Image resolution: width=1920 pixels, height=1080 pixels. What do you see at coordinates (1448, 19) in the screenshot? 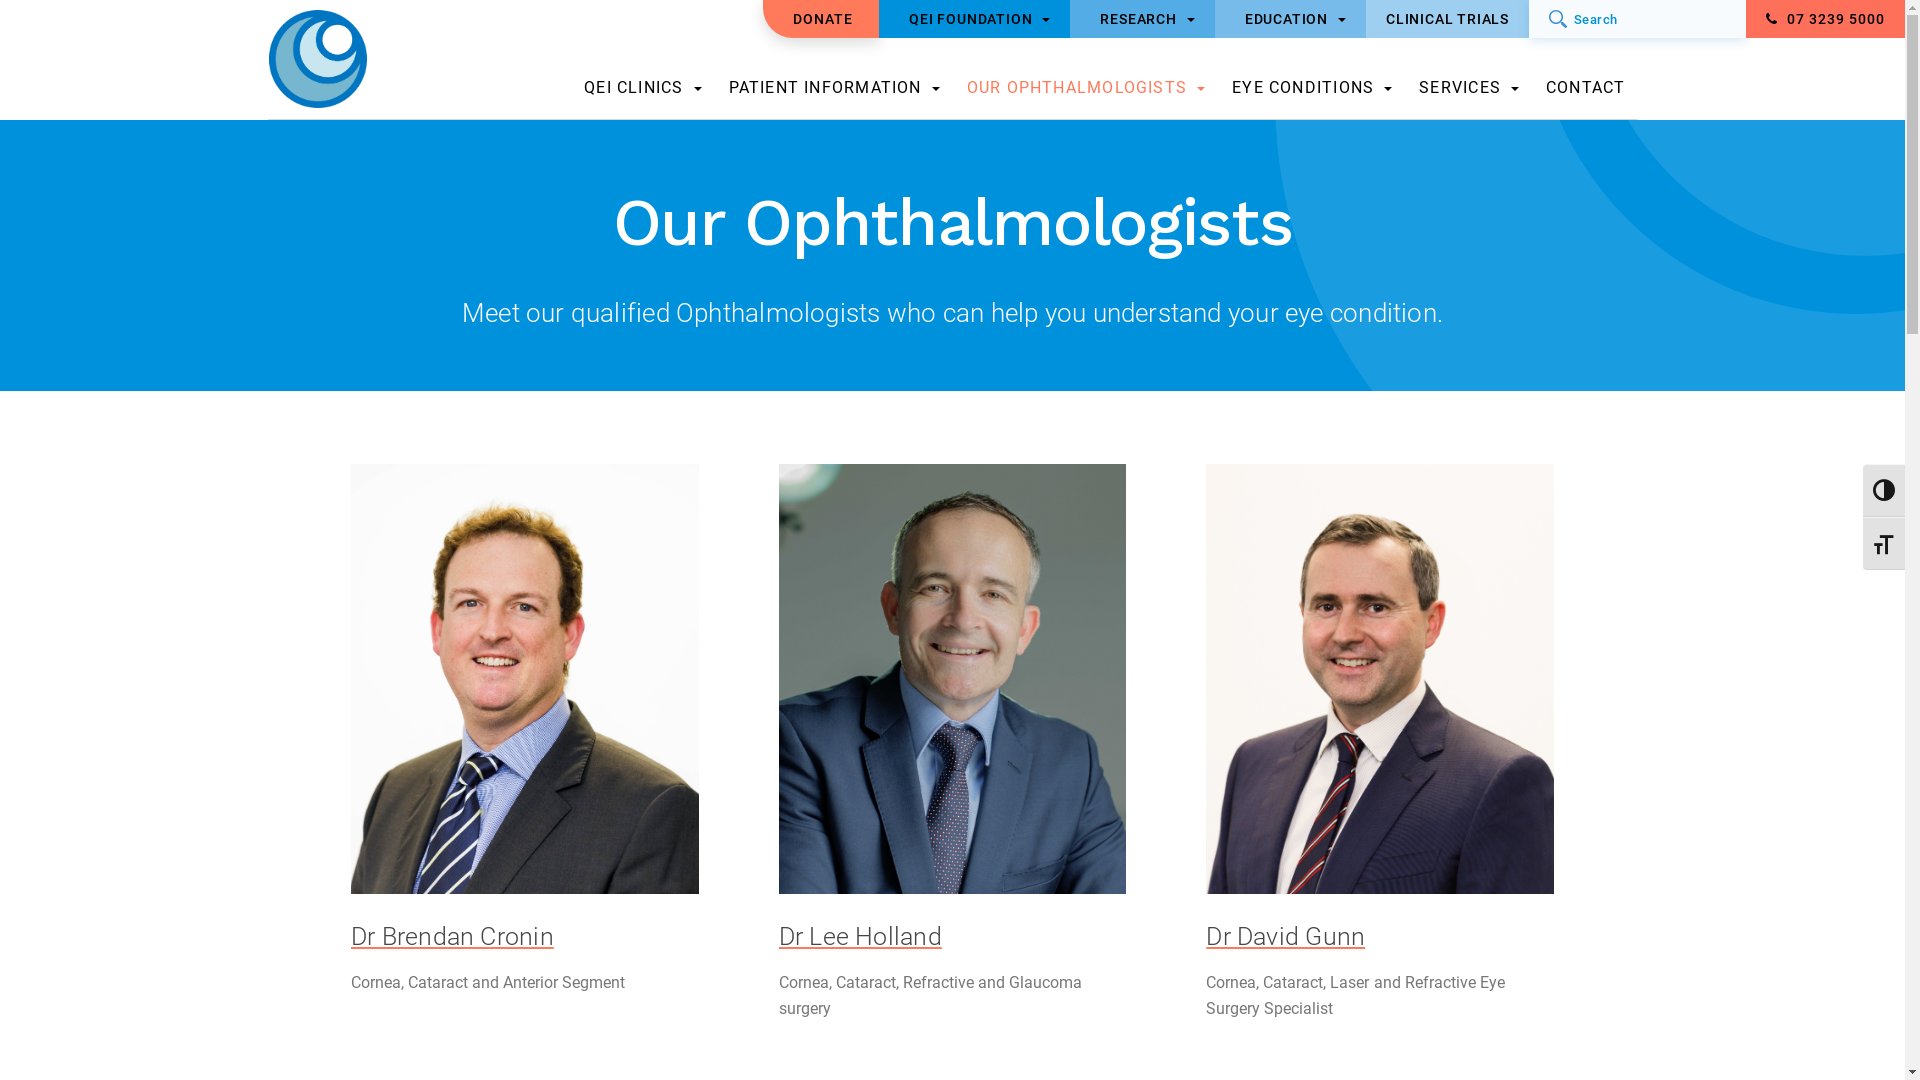
I see `CLINICAL TRIALS` at bounding box center [1448, 19].